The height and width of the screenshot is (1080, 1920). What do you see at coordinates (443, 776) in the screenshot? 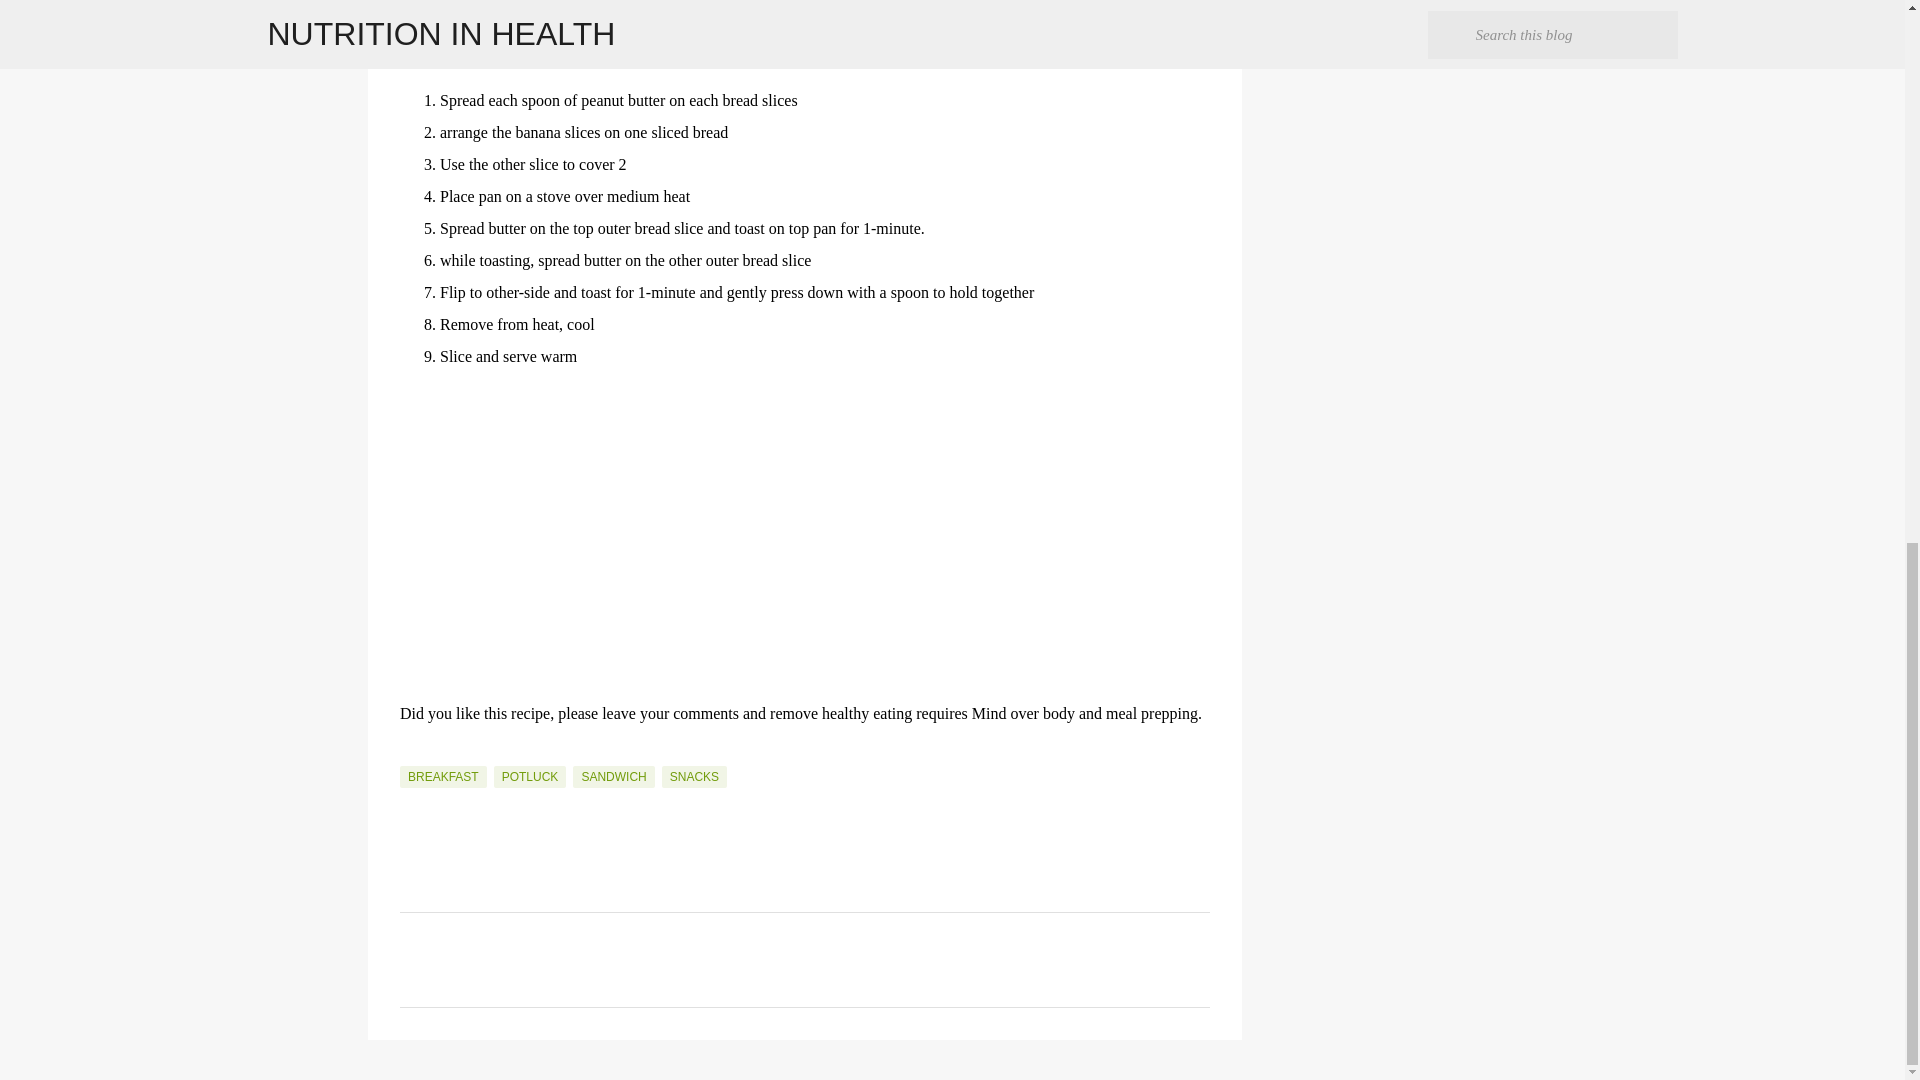
I see `BREAKFAST` at bounding box center [443, 776].